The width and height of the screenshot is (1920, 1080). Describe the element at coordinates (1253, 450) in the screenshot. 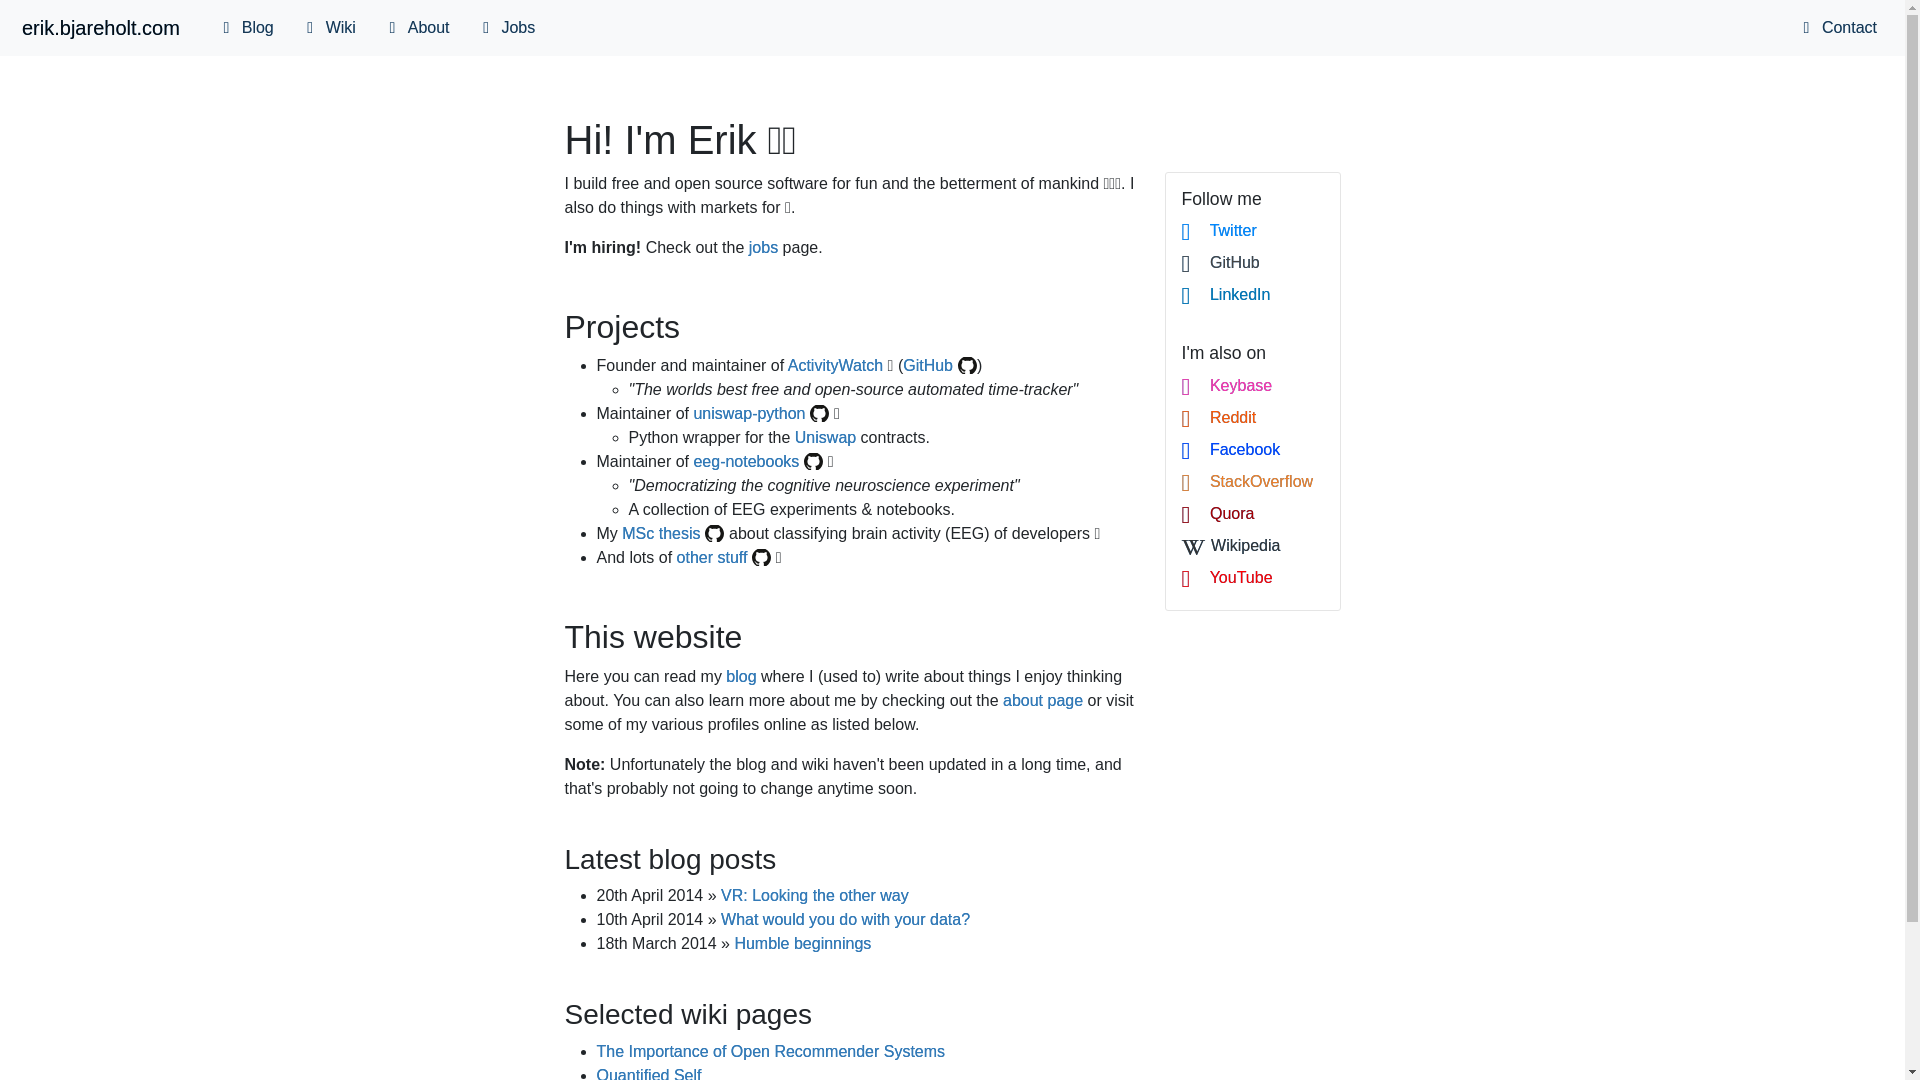

I see `Facebook` at that location.